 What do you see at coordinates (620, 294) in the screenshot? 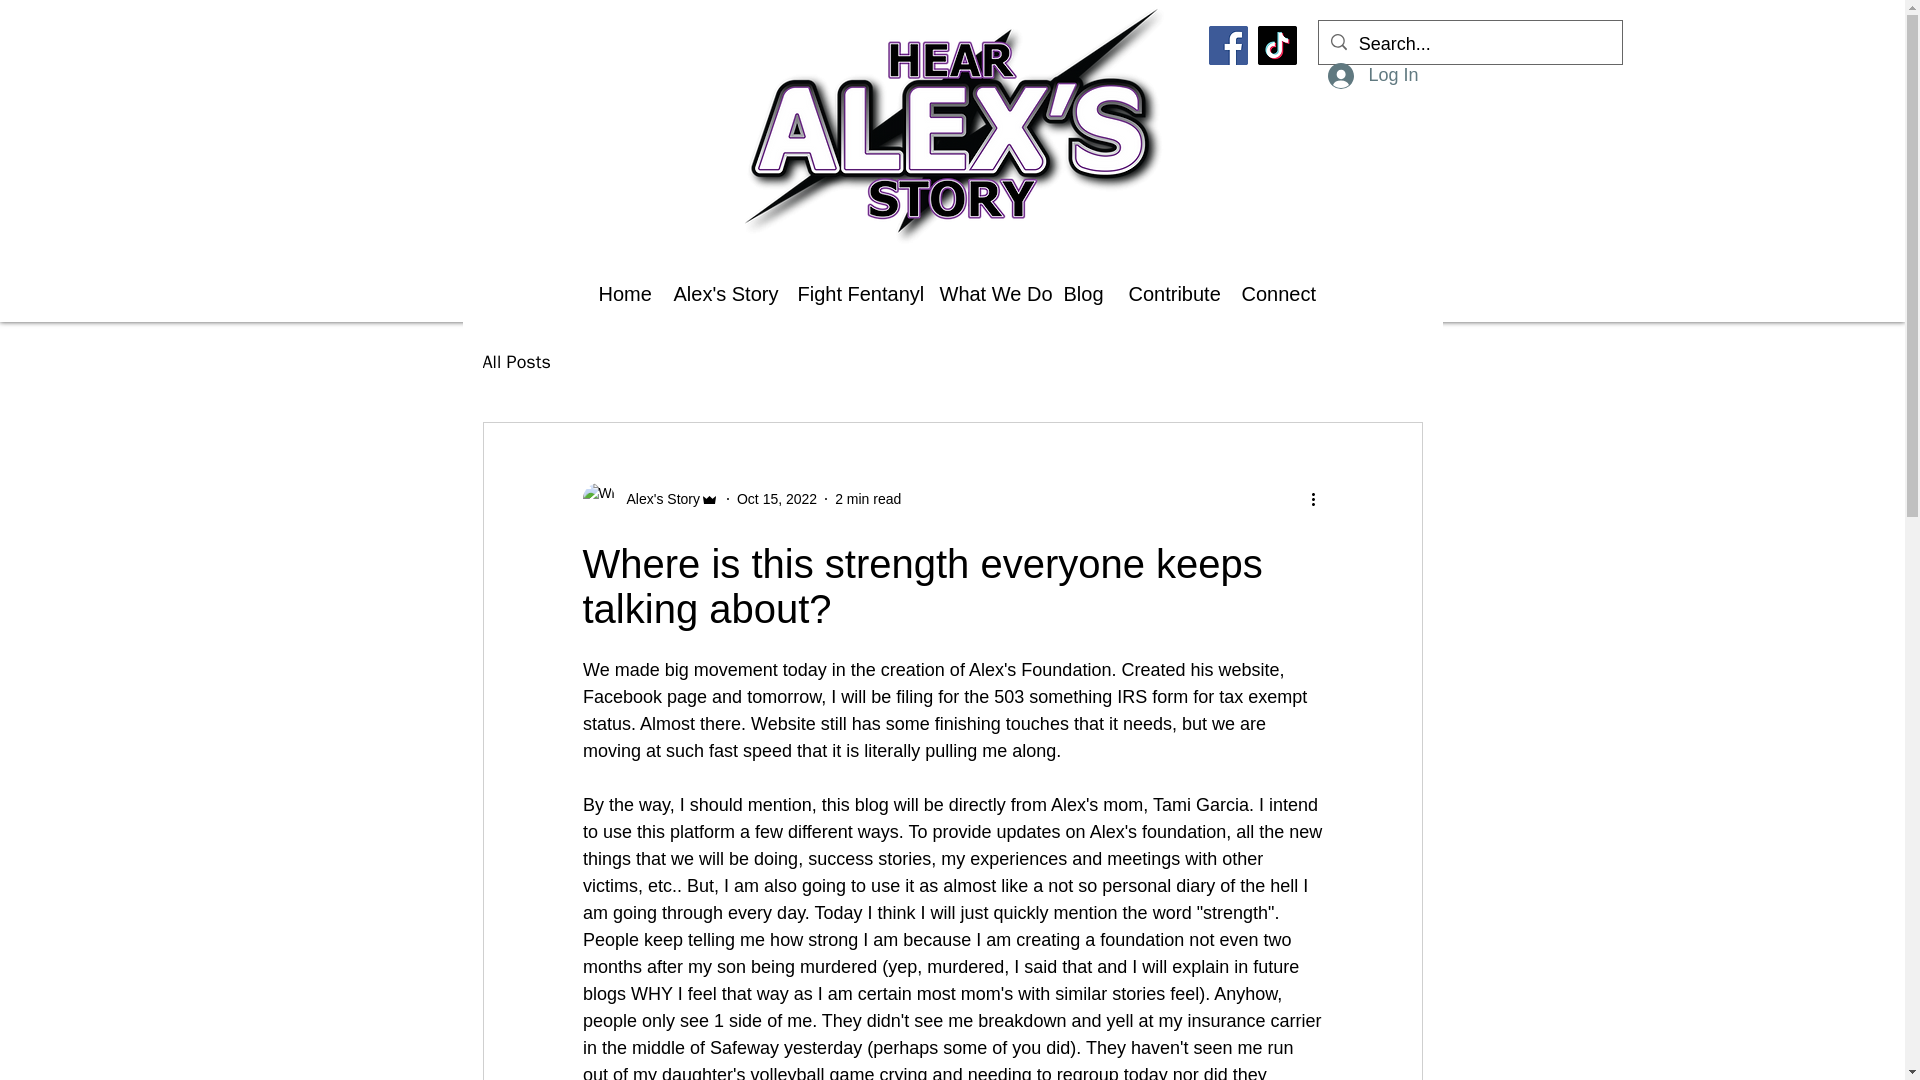
I see `Home` at bounding box center [620, 294].